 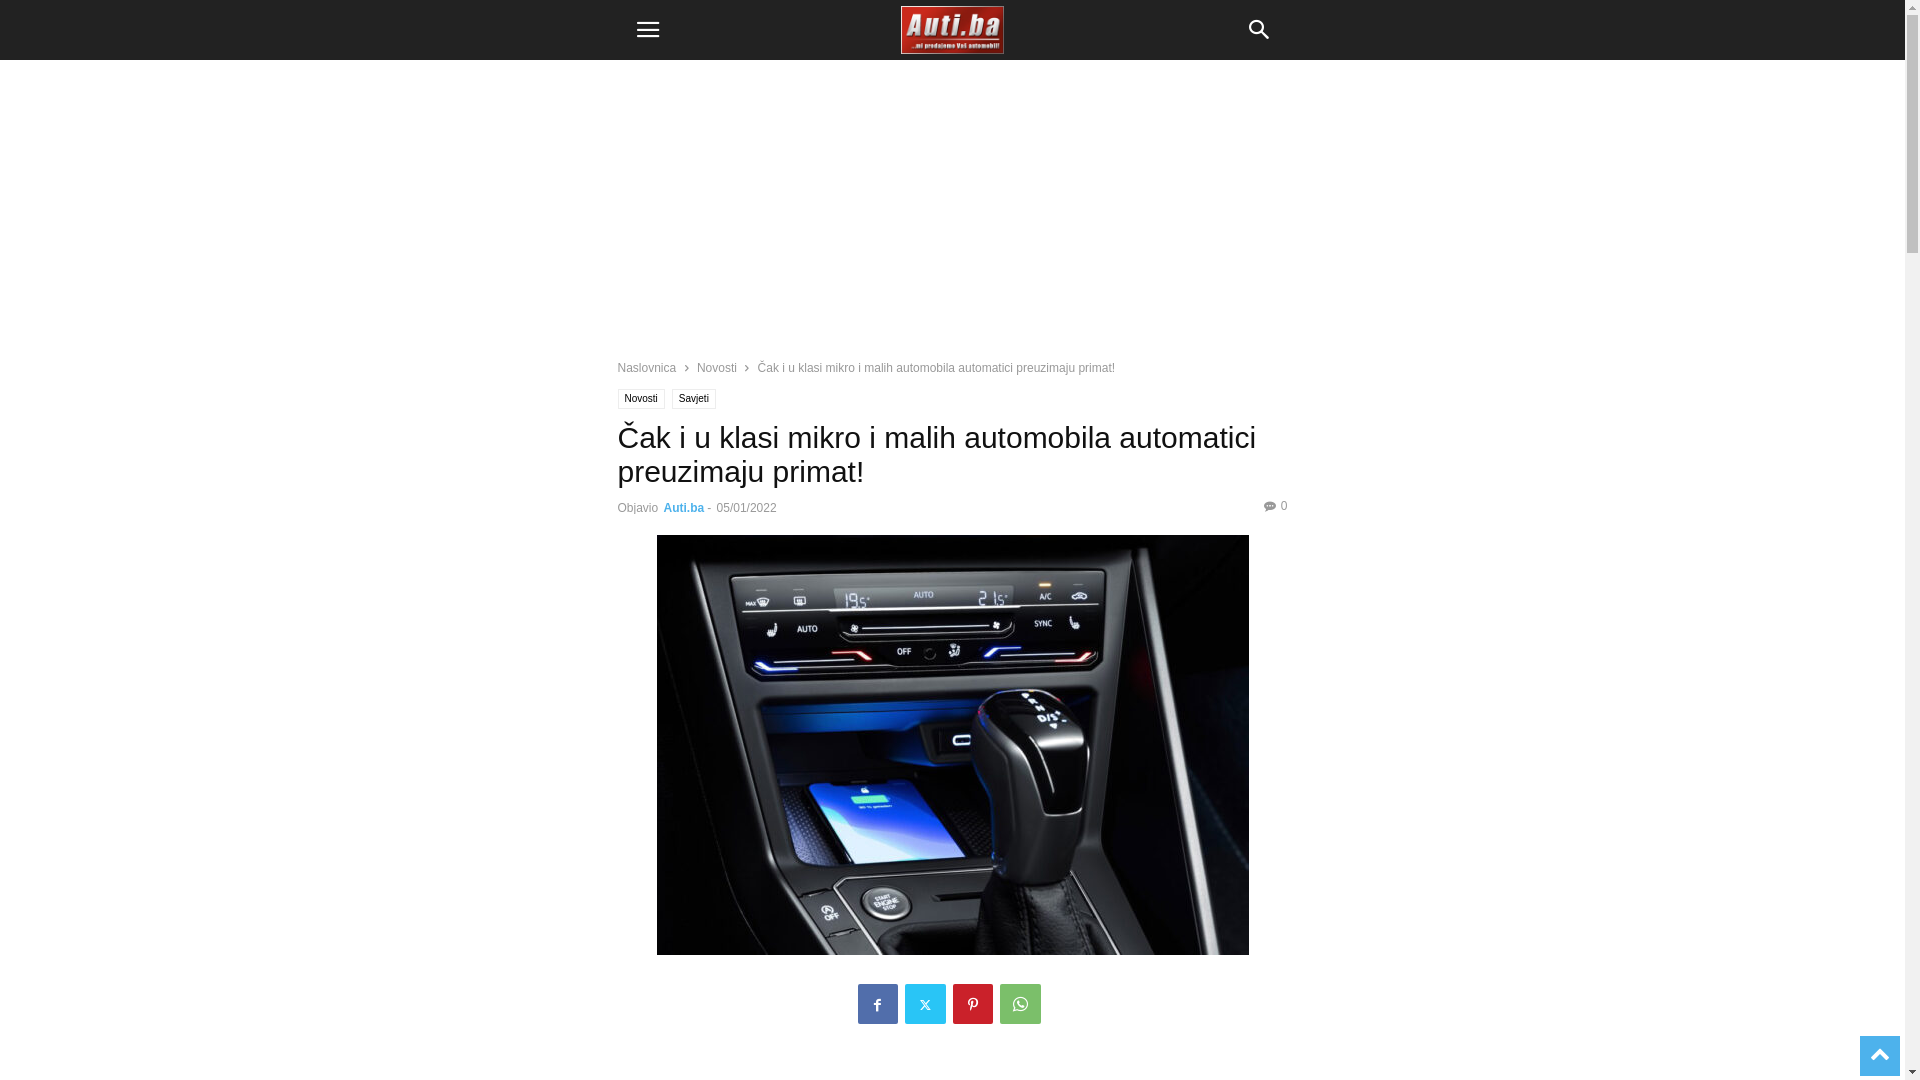 I want to click on Savjeti, so click(x=694, y=399).